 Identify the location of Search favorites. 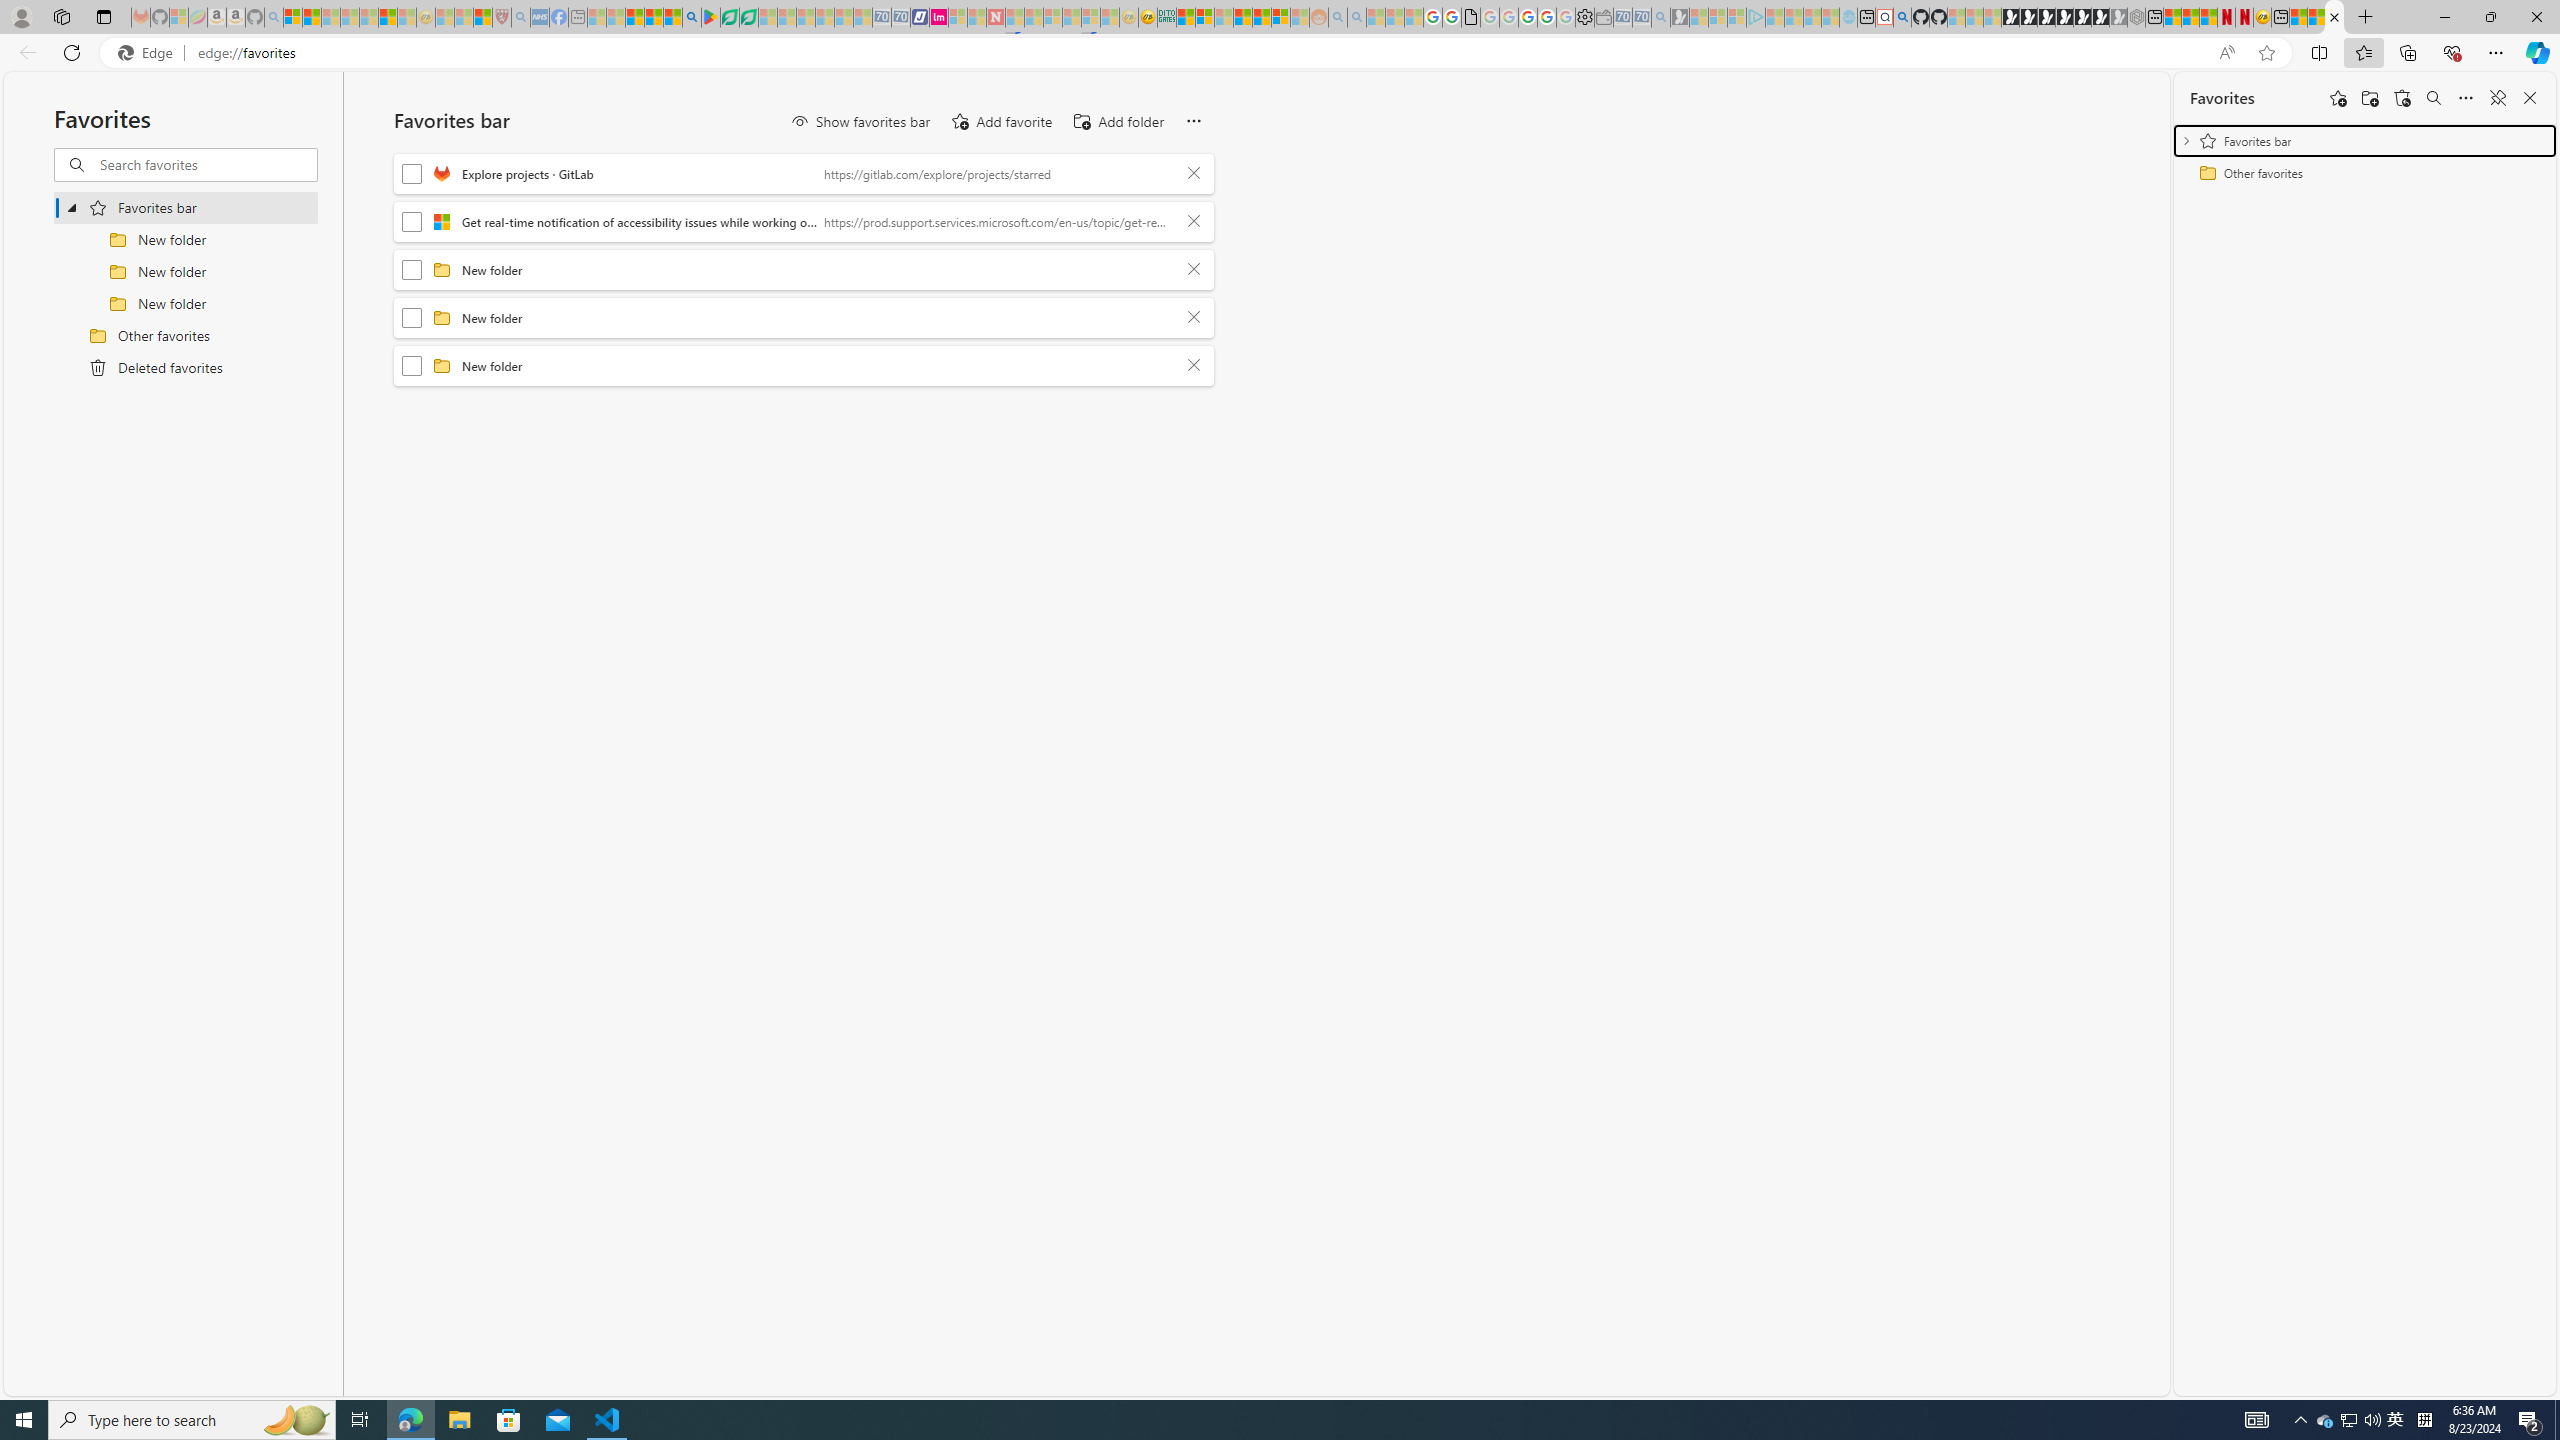
(206, 164).